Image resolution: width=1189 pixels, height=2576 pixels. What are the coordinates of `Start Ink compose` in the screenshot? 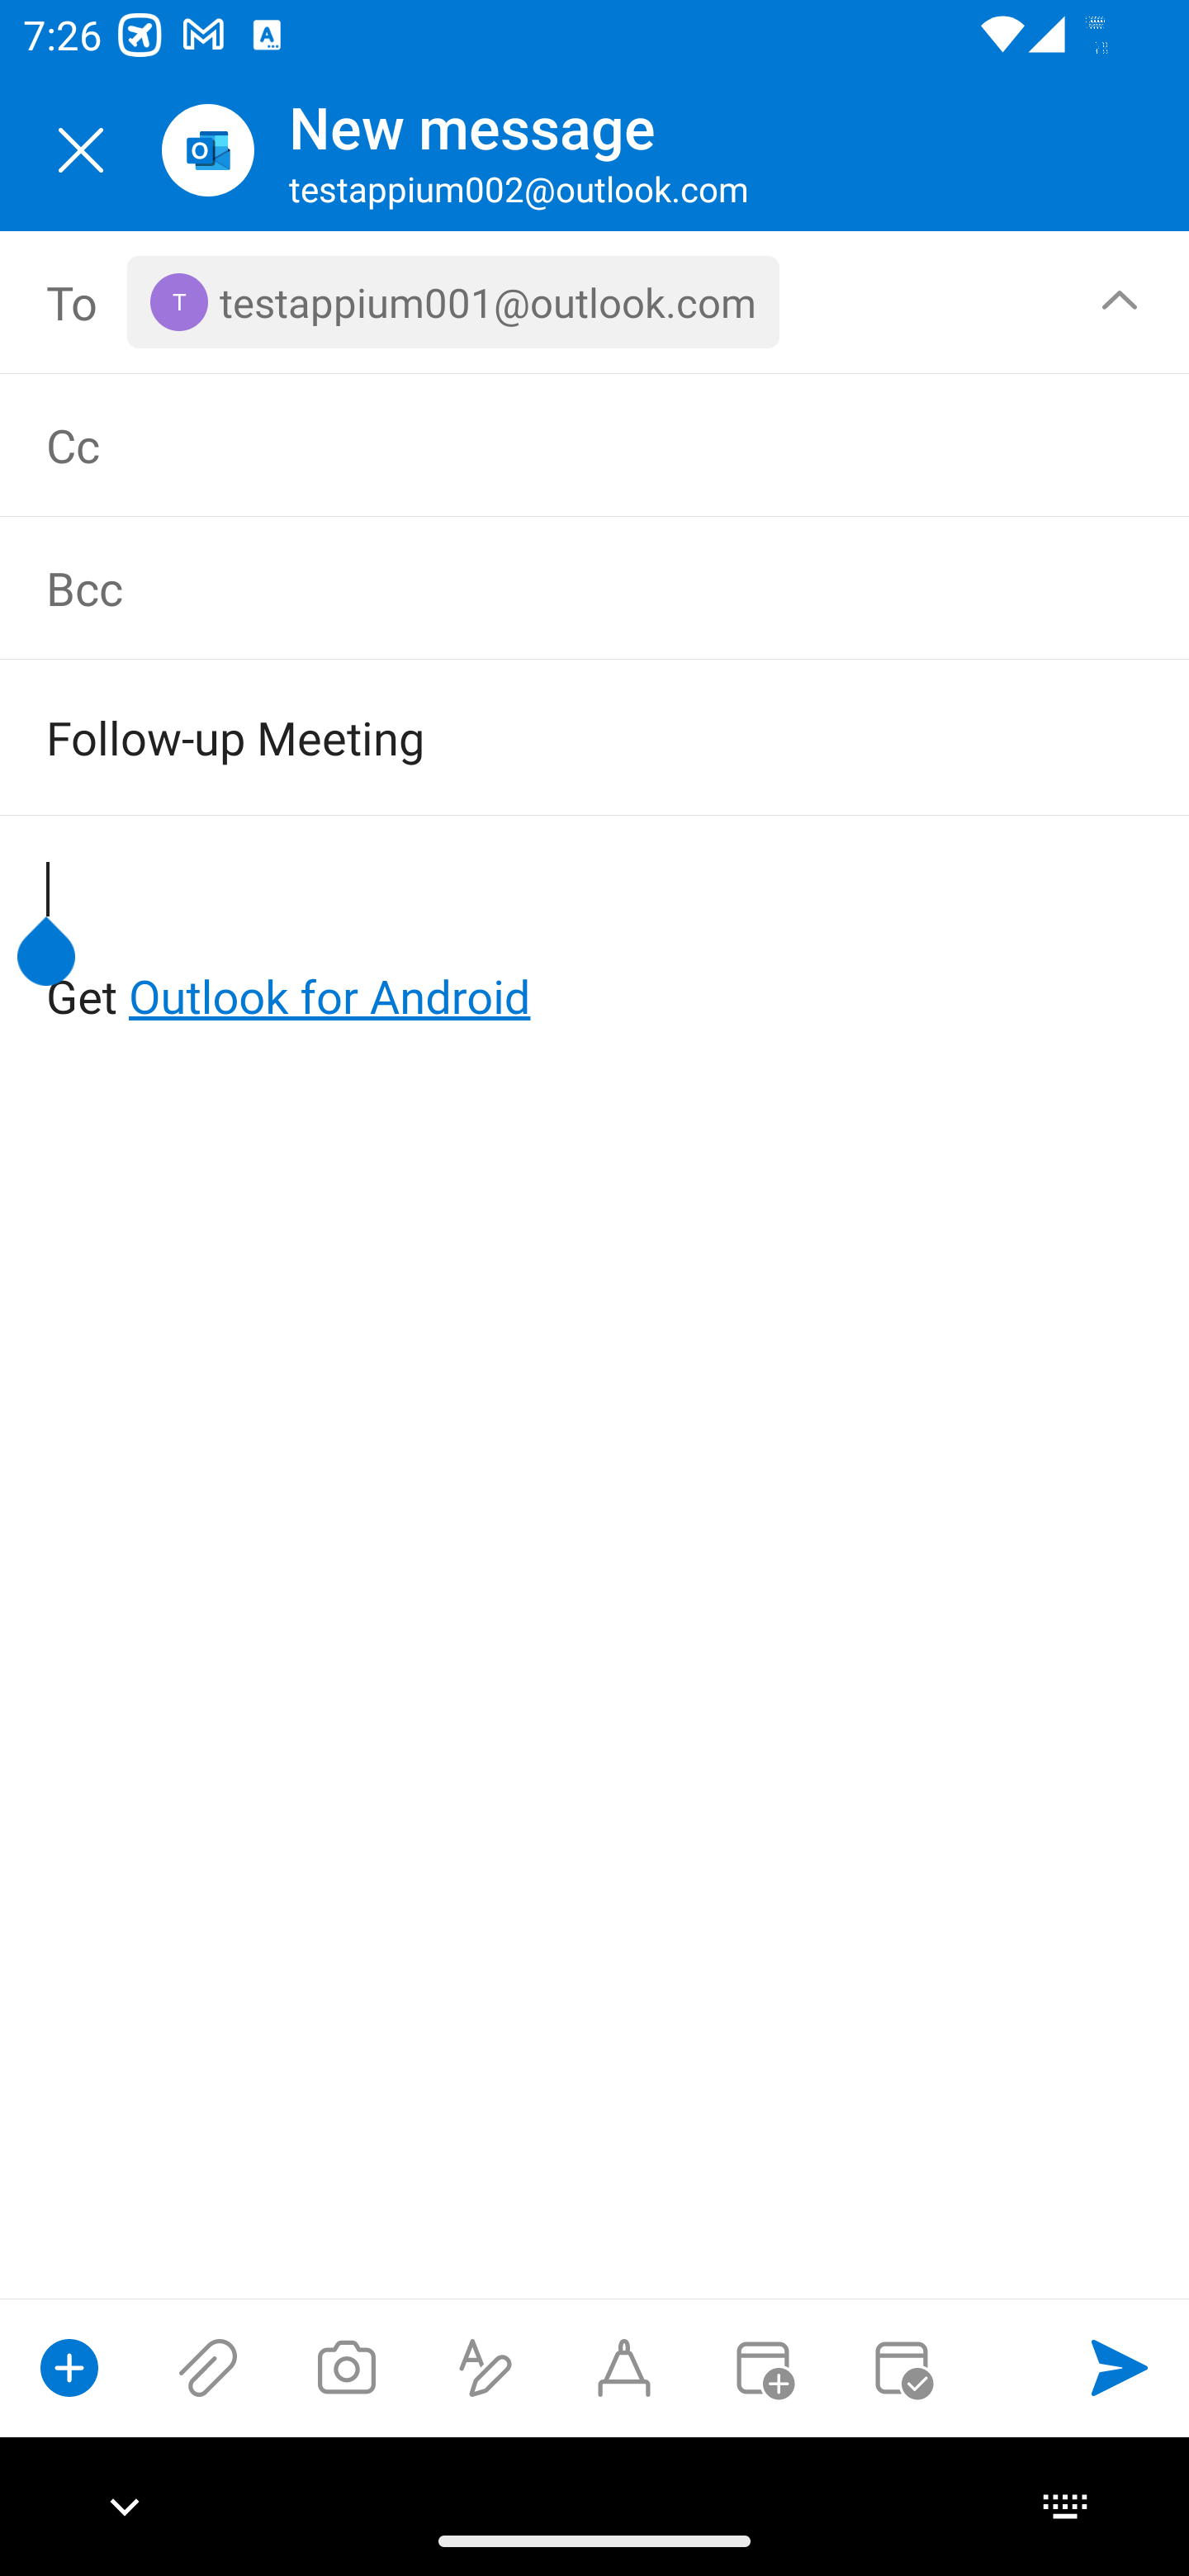 It's located at (624, 2367).